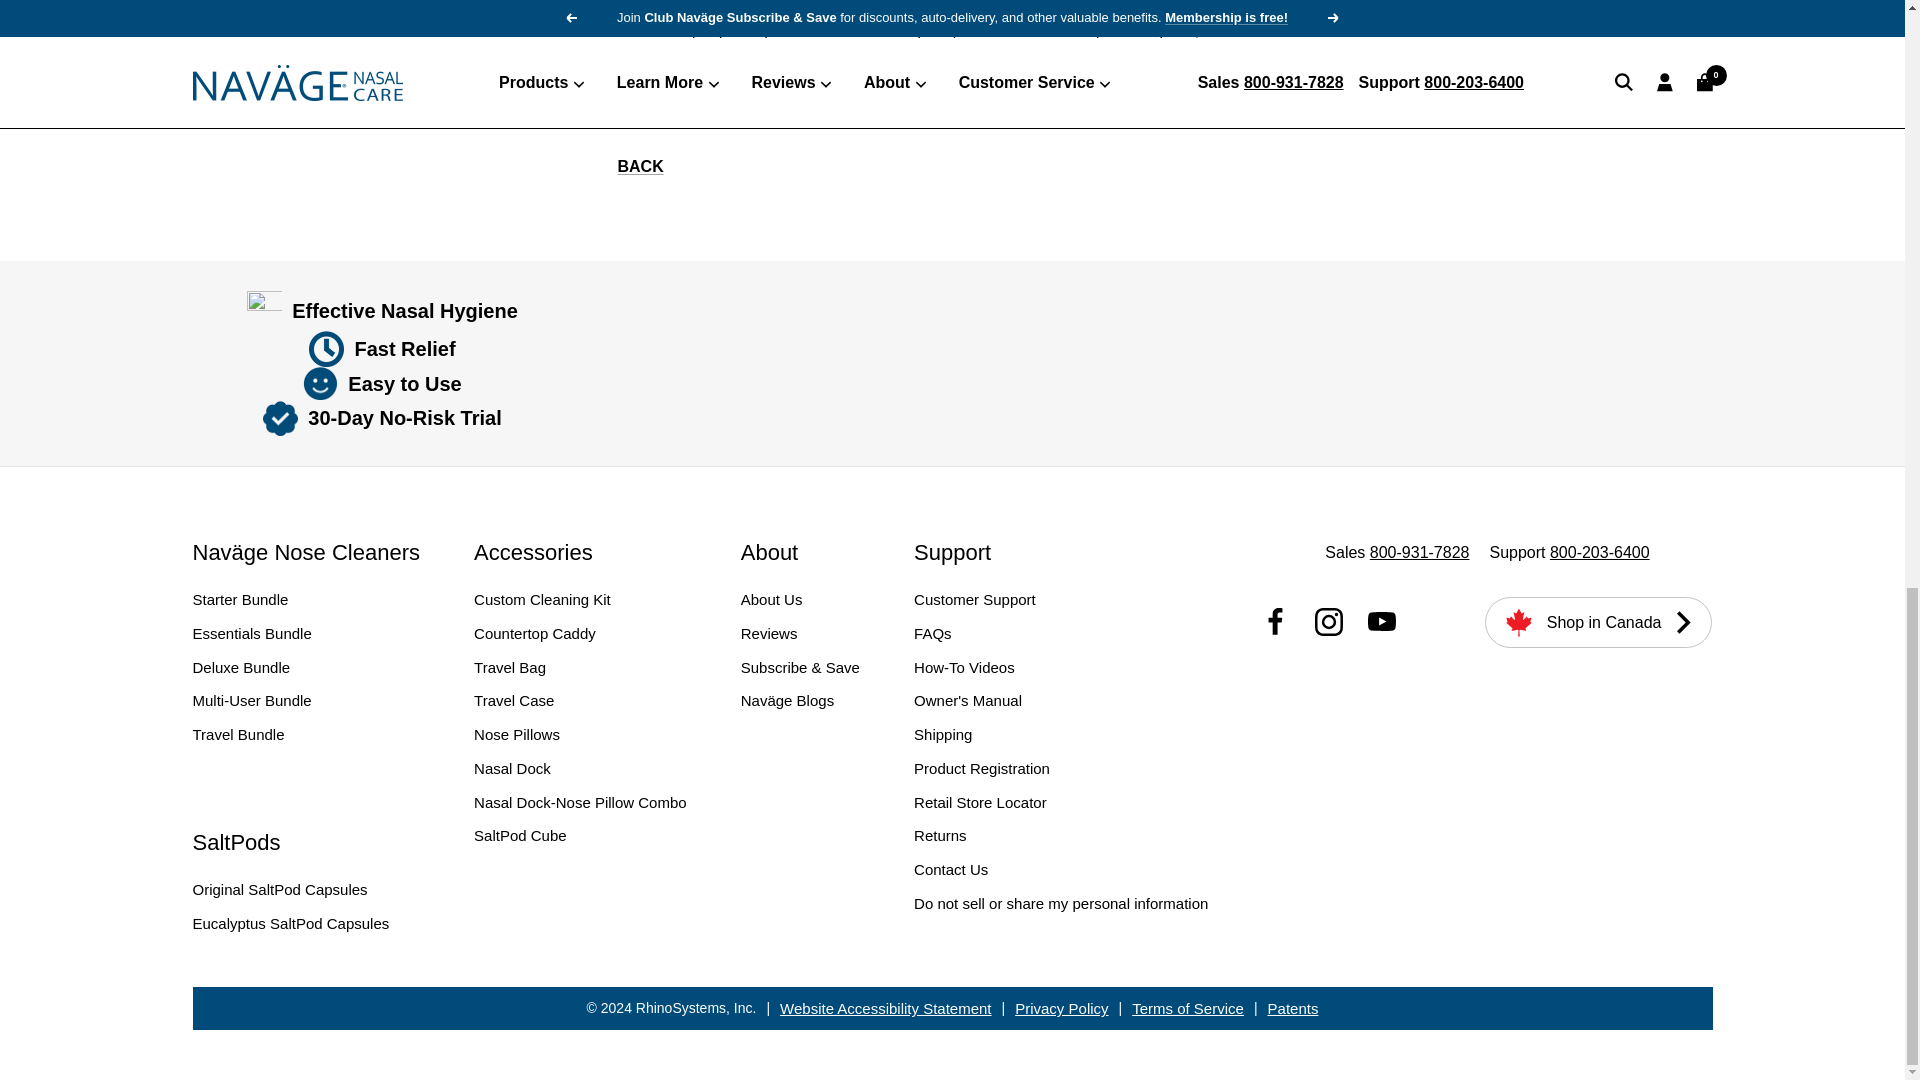 This screenshot has height=1080, width=1920. What do you see at coordinates (510, 668) in the screenshot?
I see `Travel Bag` at bounding box center [510, 668].